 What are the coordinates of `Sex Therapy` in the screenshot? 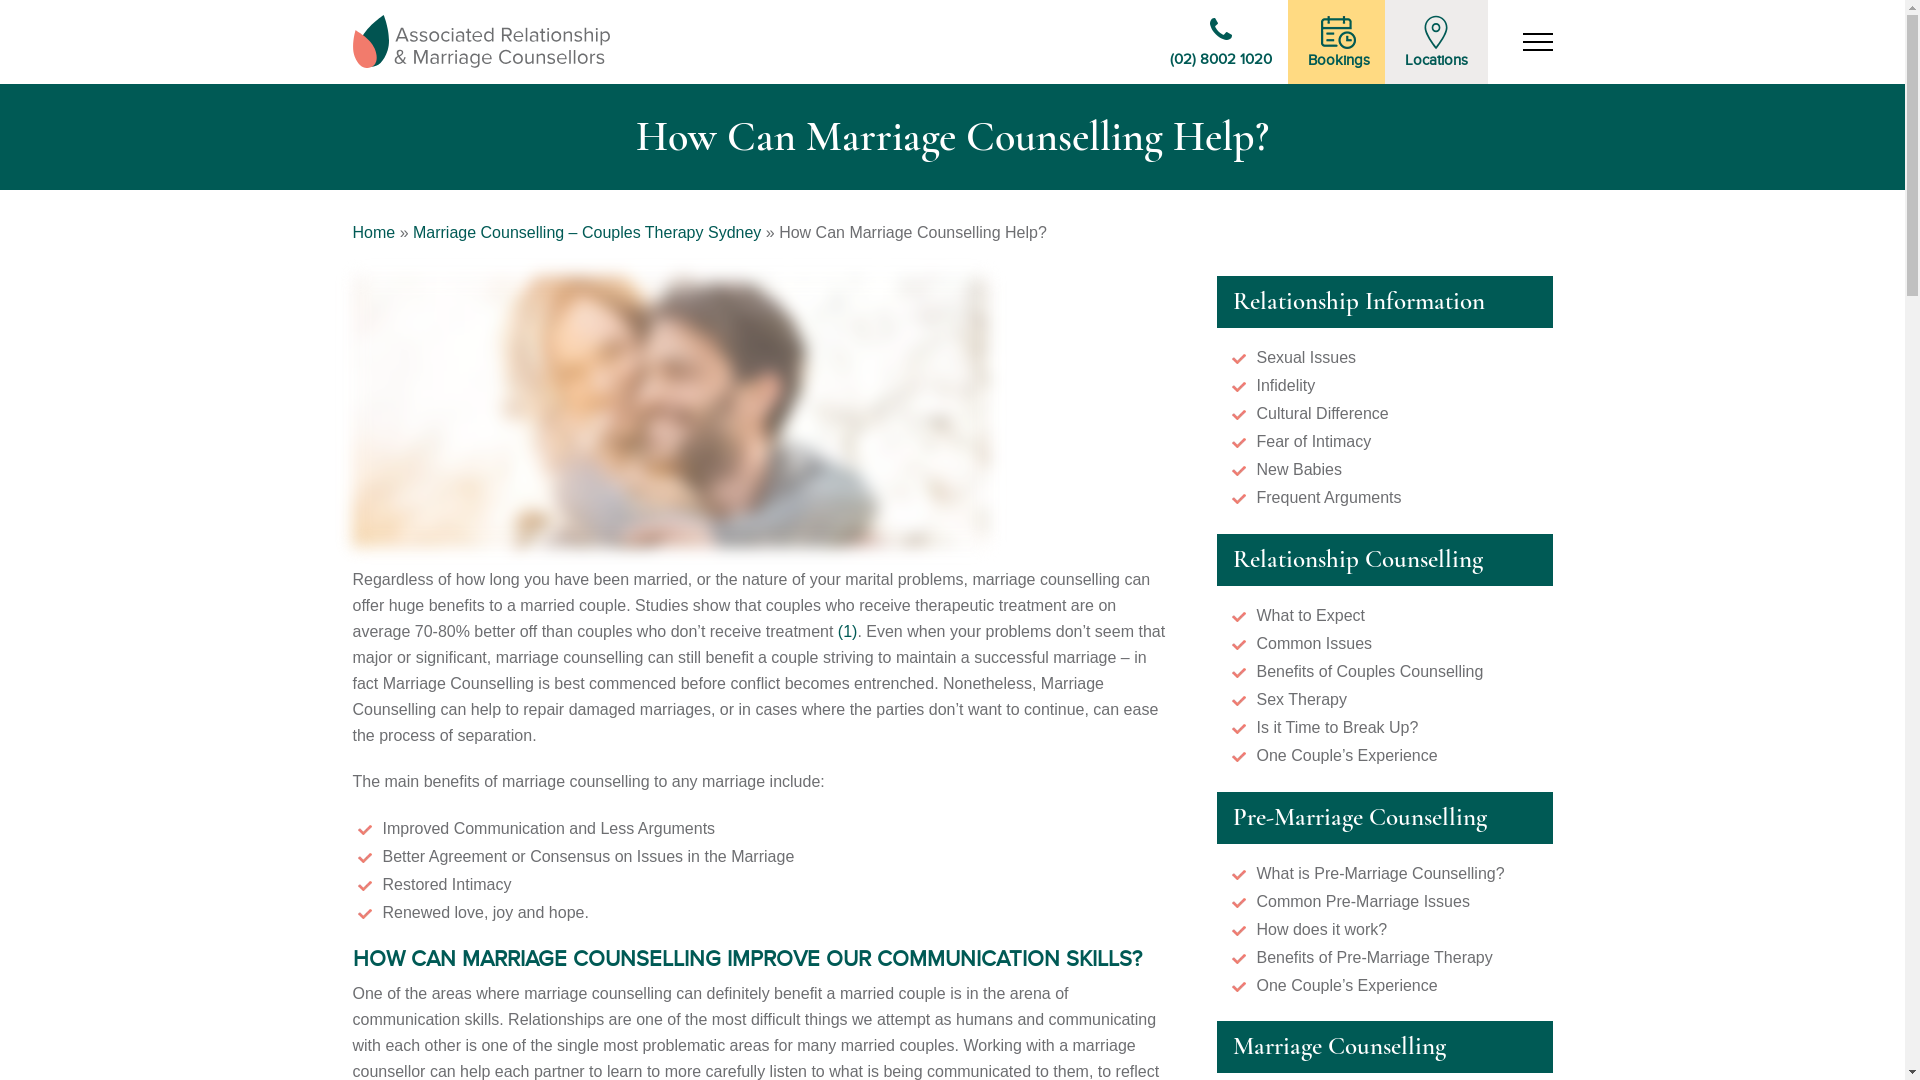 It's located at (1301, 700).